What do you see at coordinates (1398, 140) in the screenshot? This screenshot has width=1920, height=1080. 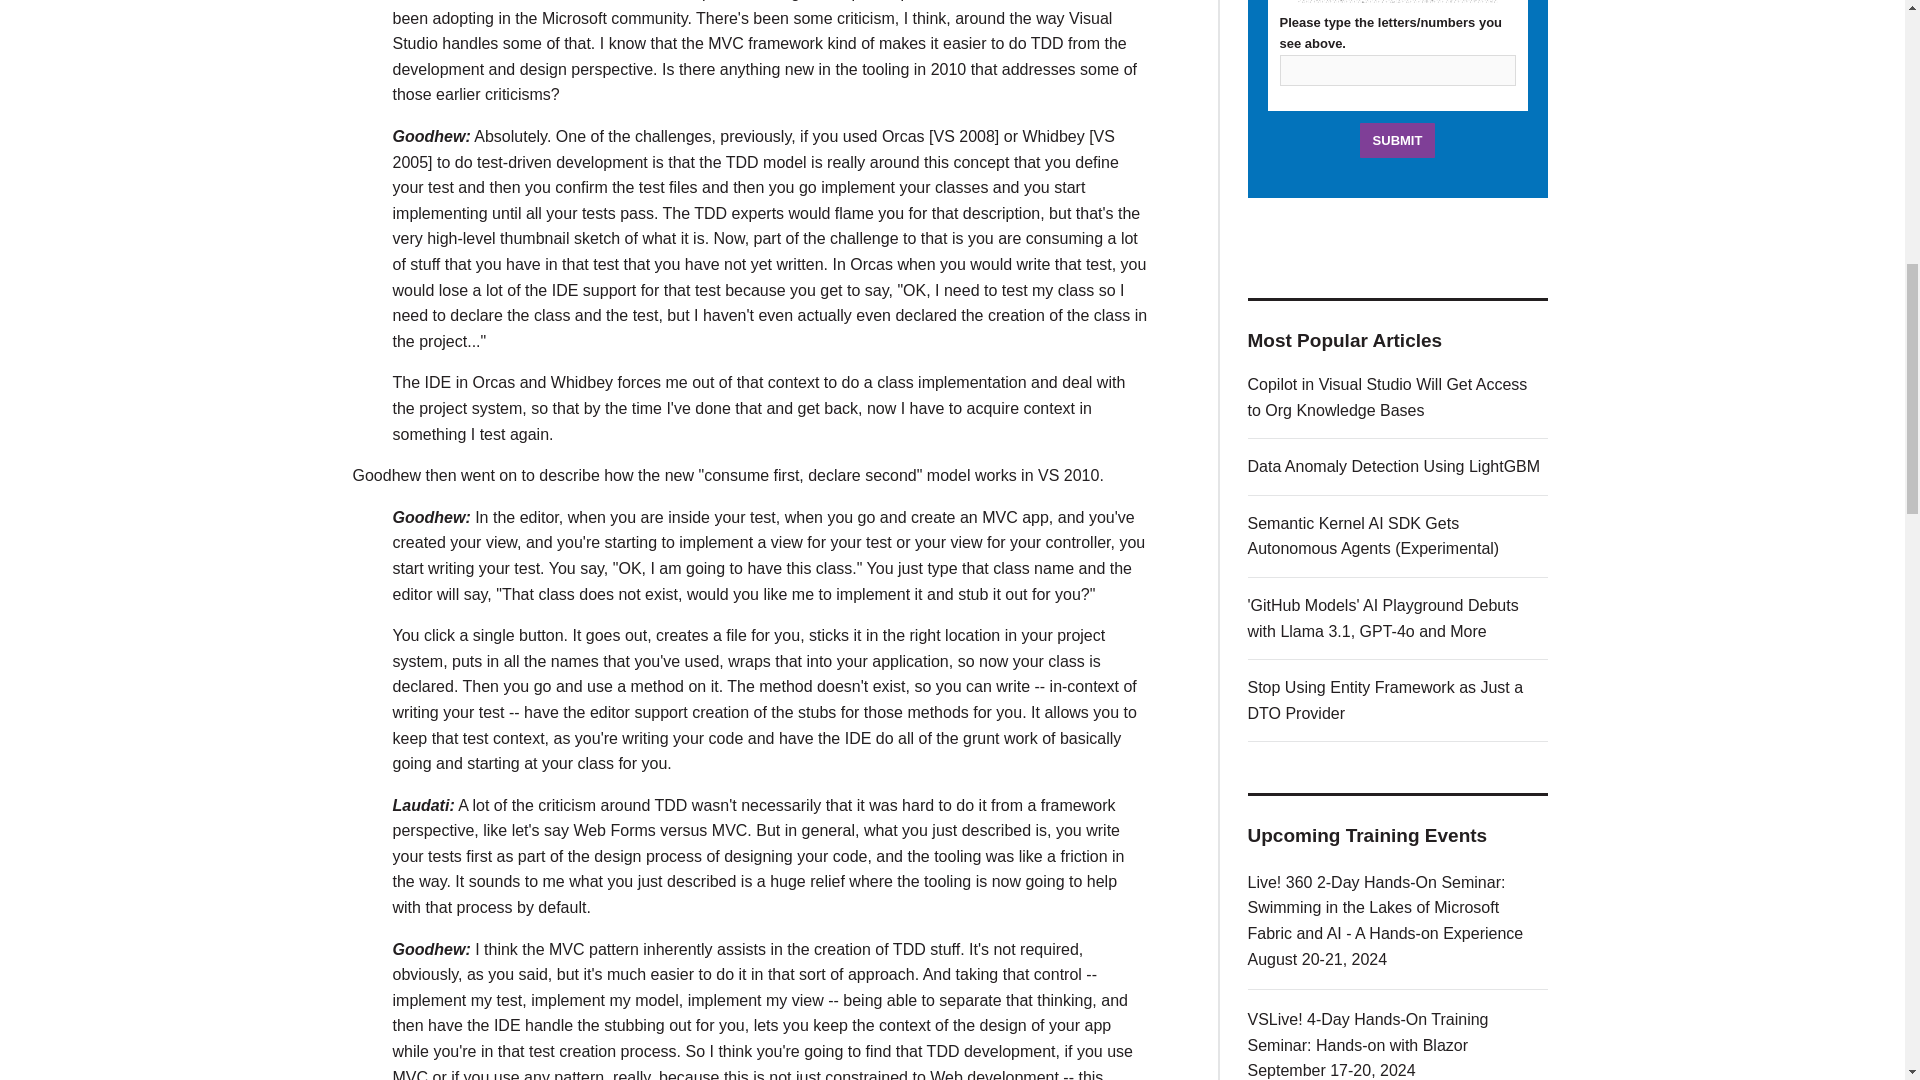 I see `Submit` at bounding box center [1398, 140].